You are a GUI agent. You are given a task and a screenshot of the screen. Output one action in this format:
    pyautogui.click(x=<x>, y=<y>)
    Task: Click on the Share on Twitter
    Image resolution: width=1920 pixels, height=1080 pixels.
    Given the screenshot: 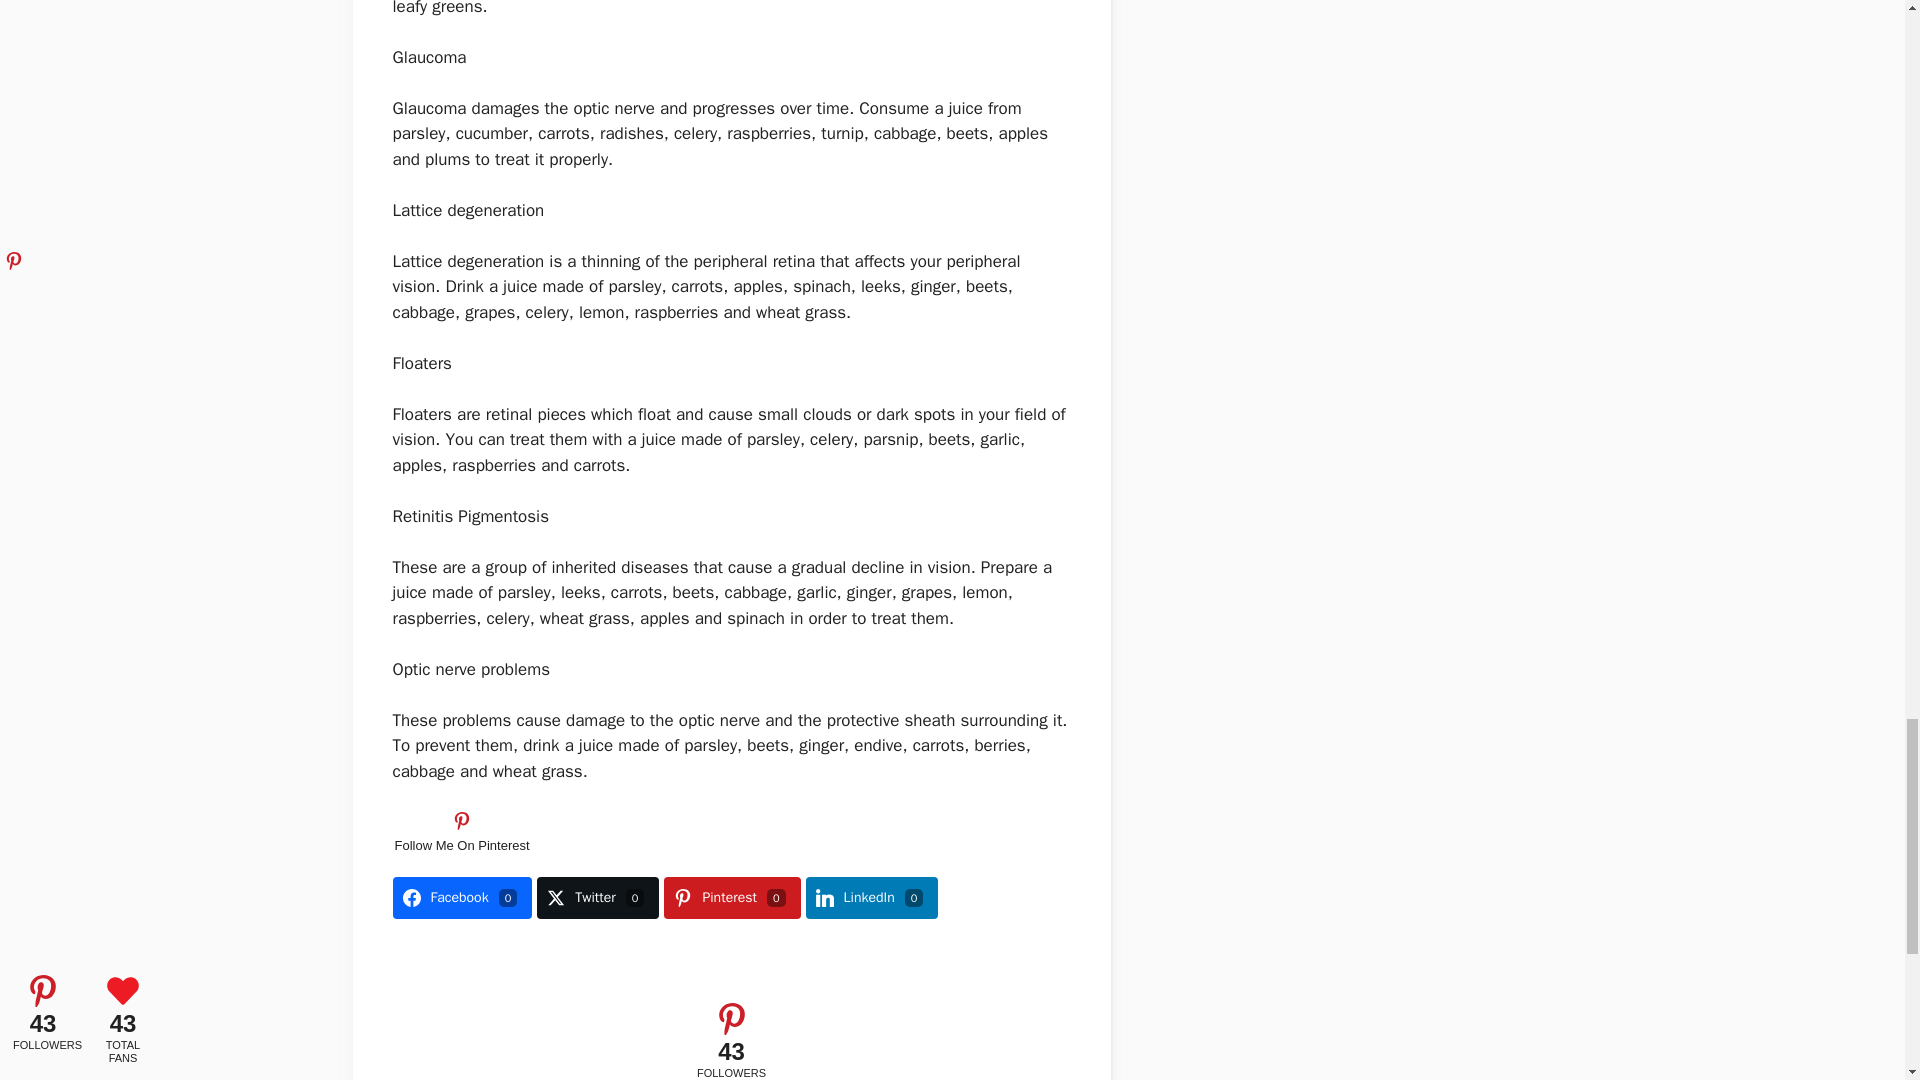 What is the action you would take?
    pyautogui.click(x=598, y=898)
    